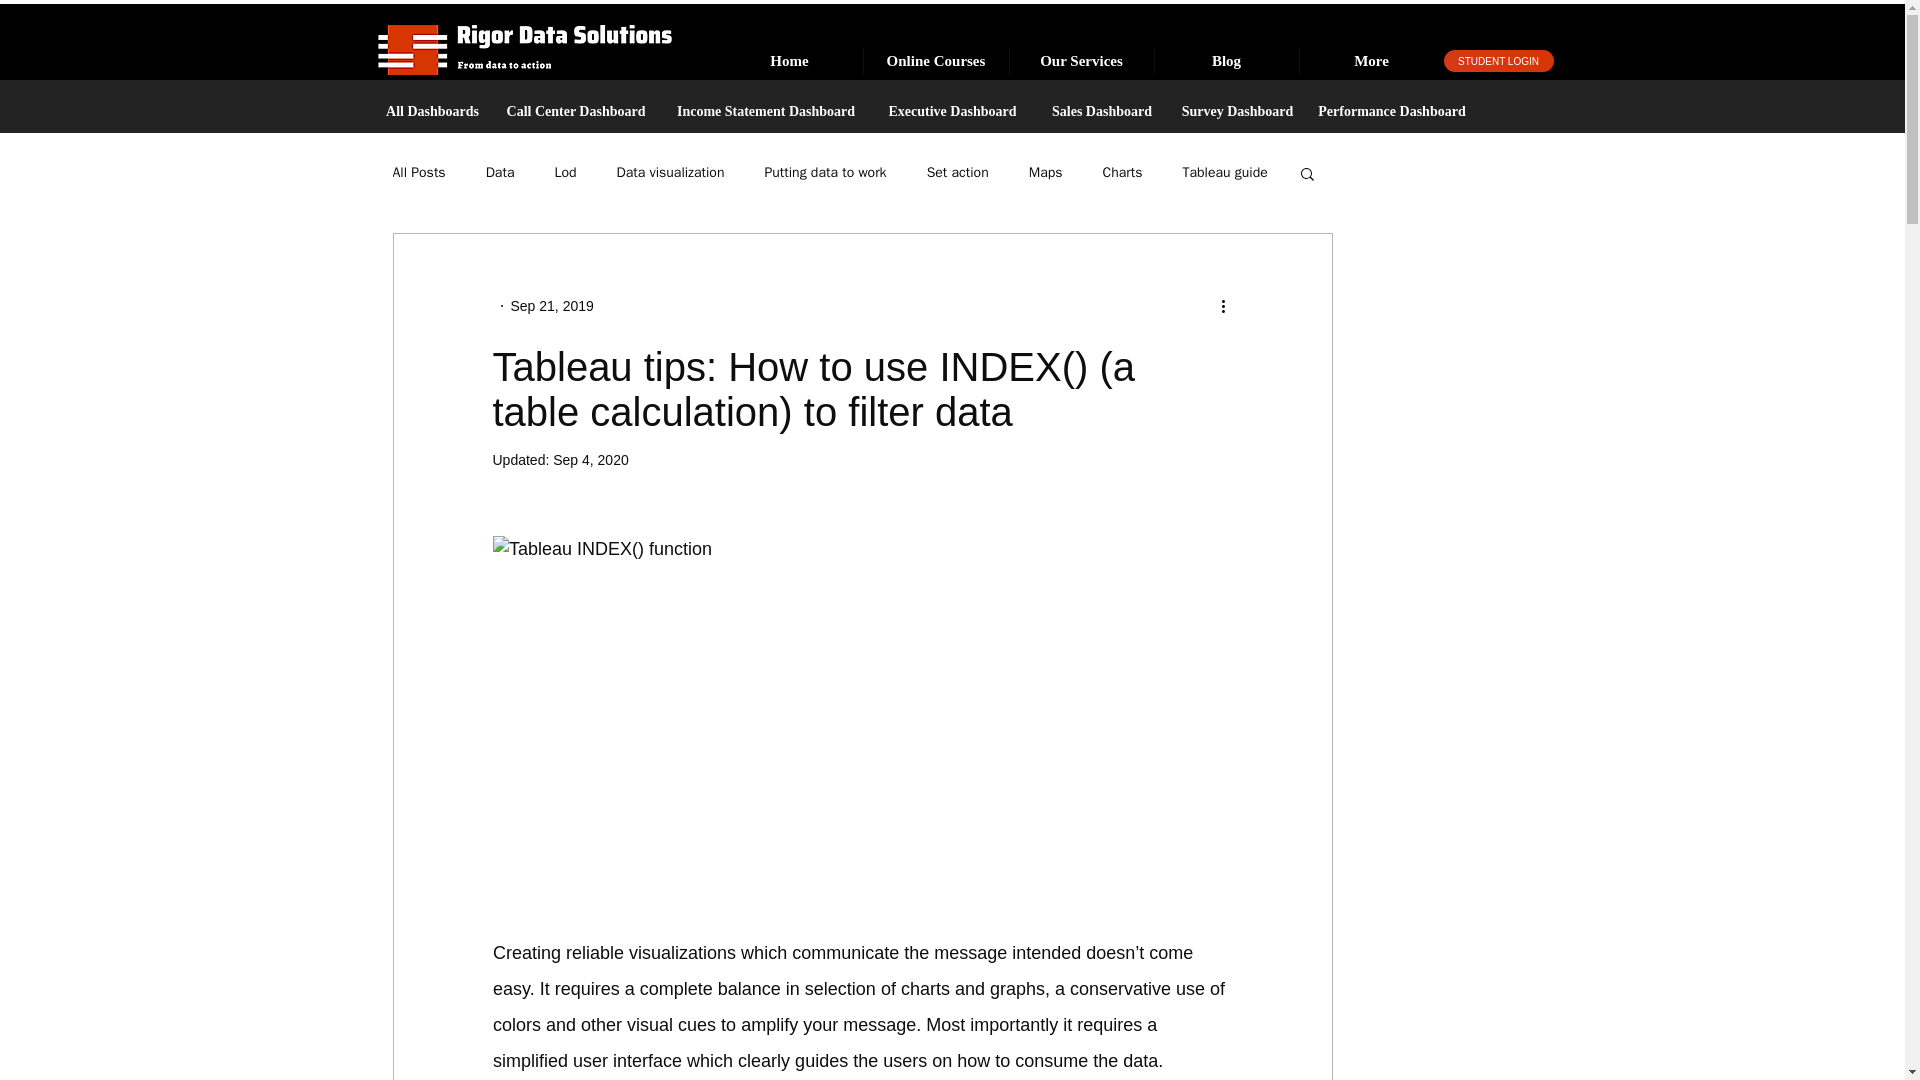 Image resolution: width=1920 pixels, height=1080 pixels. Describe the element at coordinates (1122, 173) in the screenshot. I see `Charts` at that location.